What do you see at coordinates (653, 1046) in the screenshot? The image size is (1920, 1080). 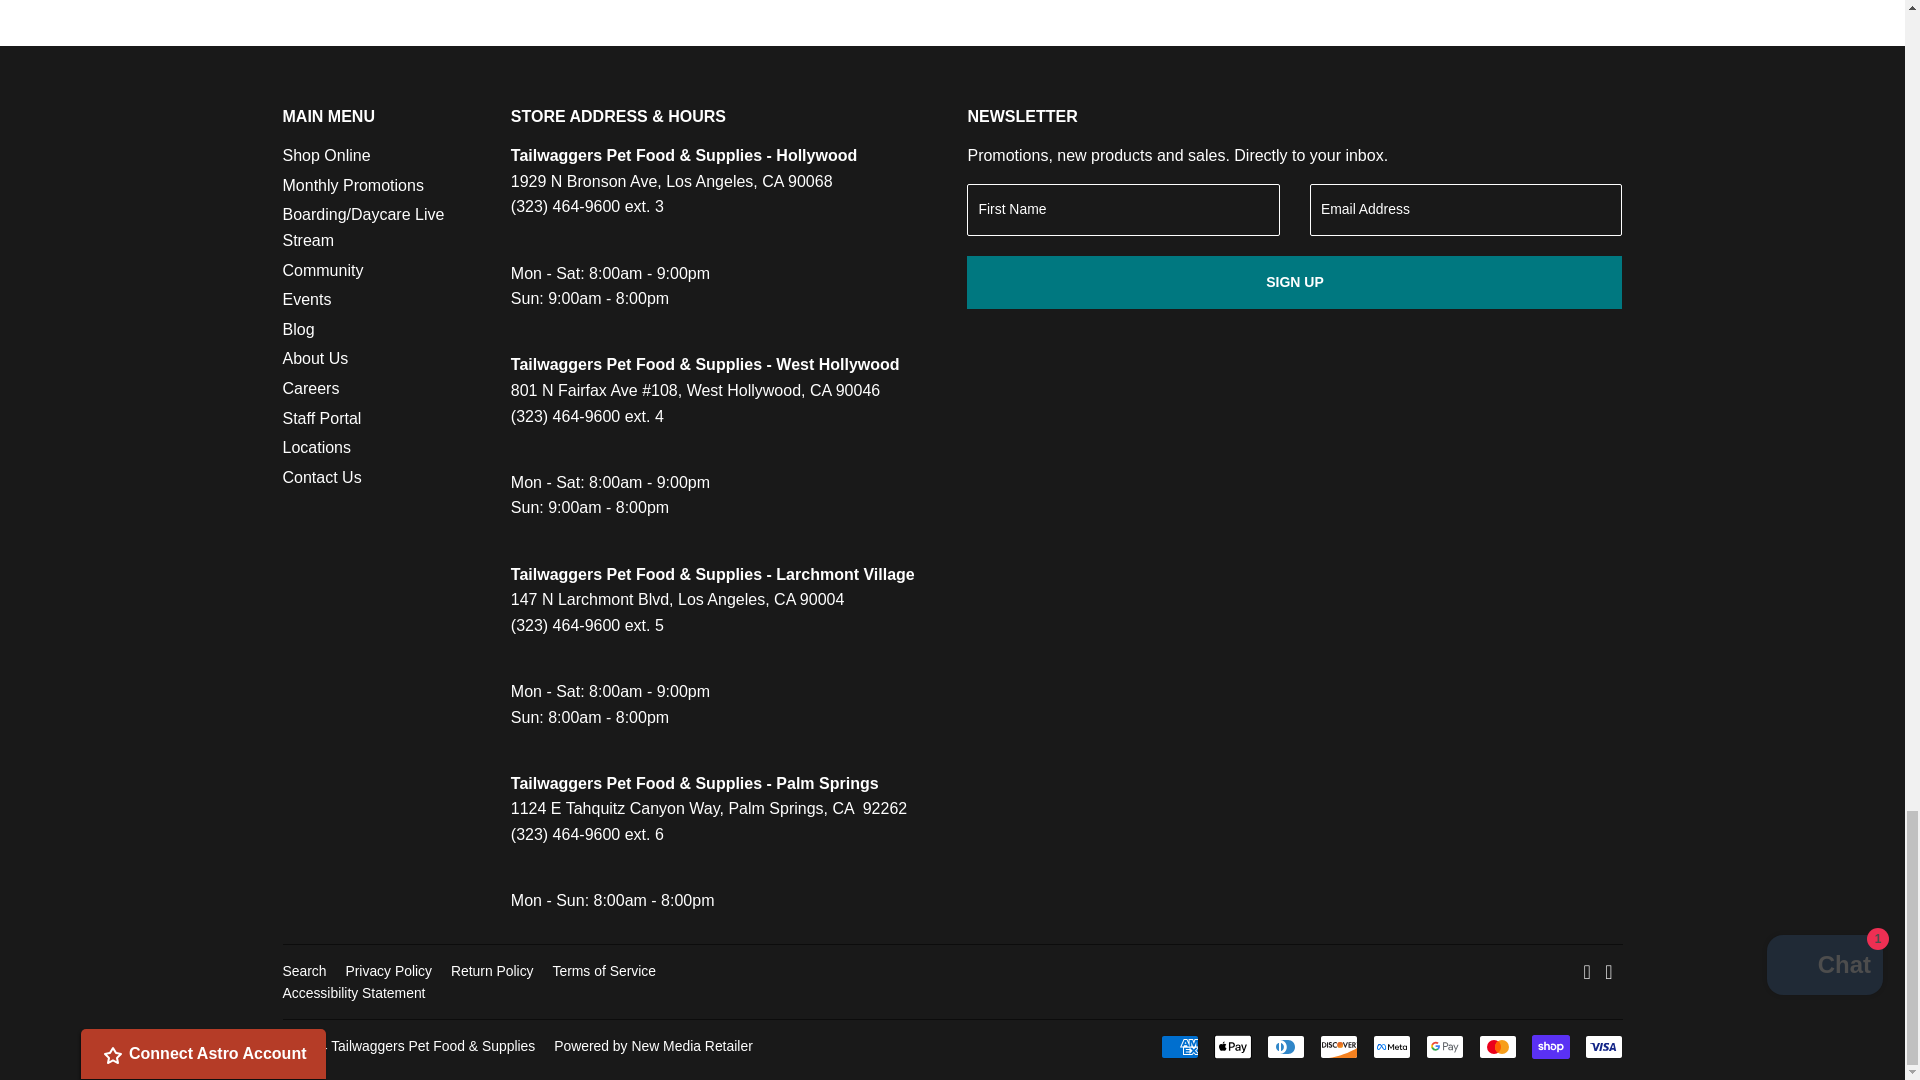 I see `New Media Retailer` at bounding box center [653, 1046].